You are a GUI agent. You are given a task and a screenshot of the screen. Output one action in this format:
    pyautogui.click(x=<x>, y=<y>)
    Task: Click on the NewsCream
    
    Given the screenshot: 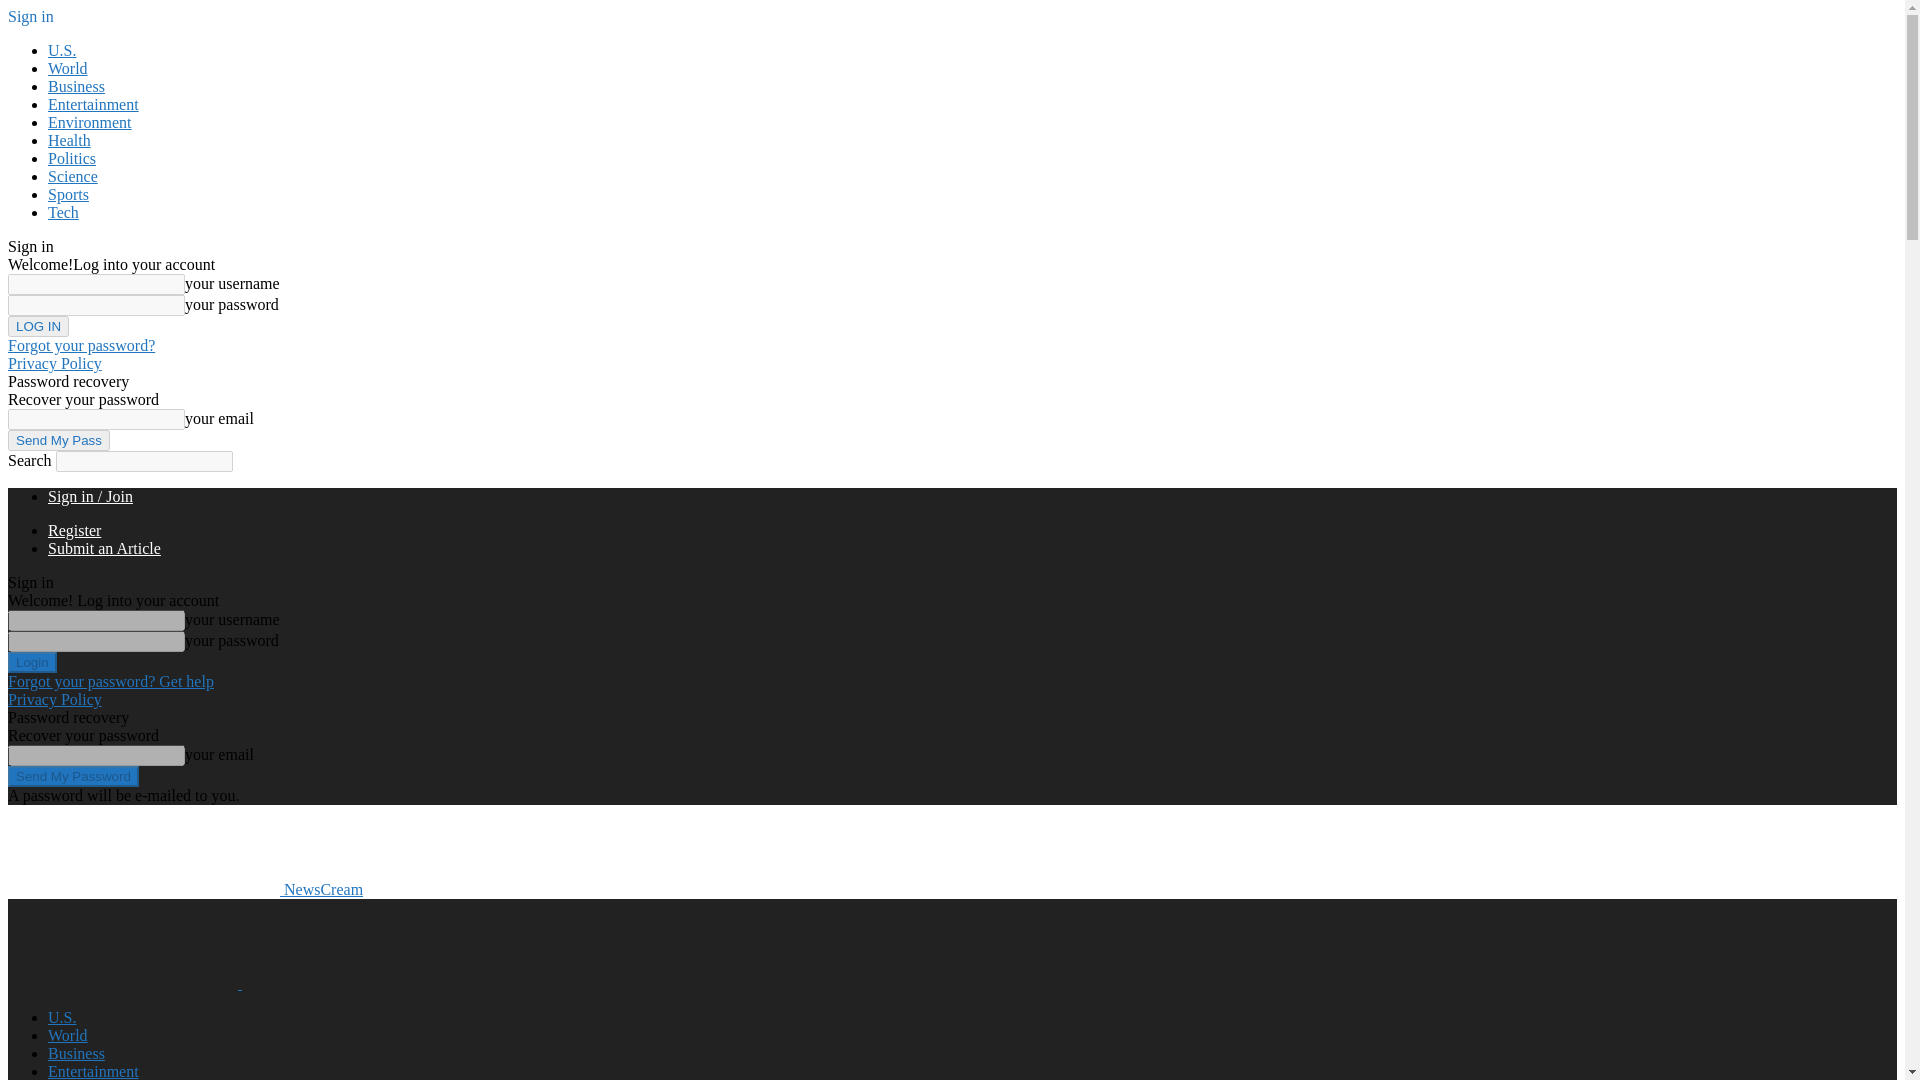 What is the action you would take?
    pyautogui.click(x=184, y=889)
    